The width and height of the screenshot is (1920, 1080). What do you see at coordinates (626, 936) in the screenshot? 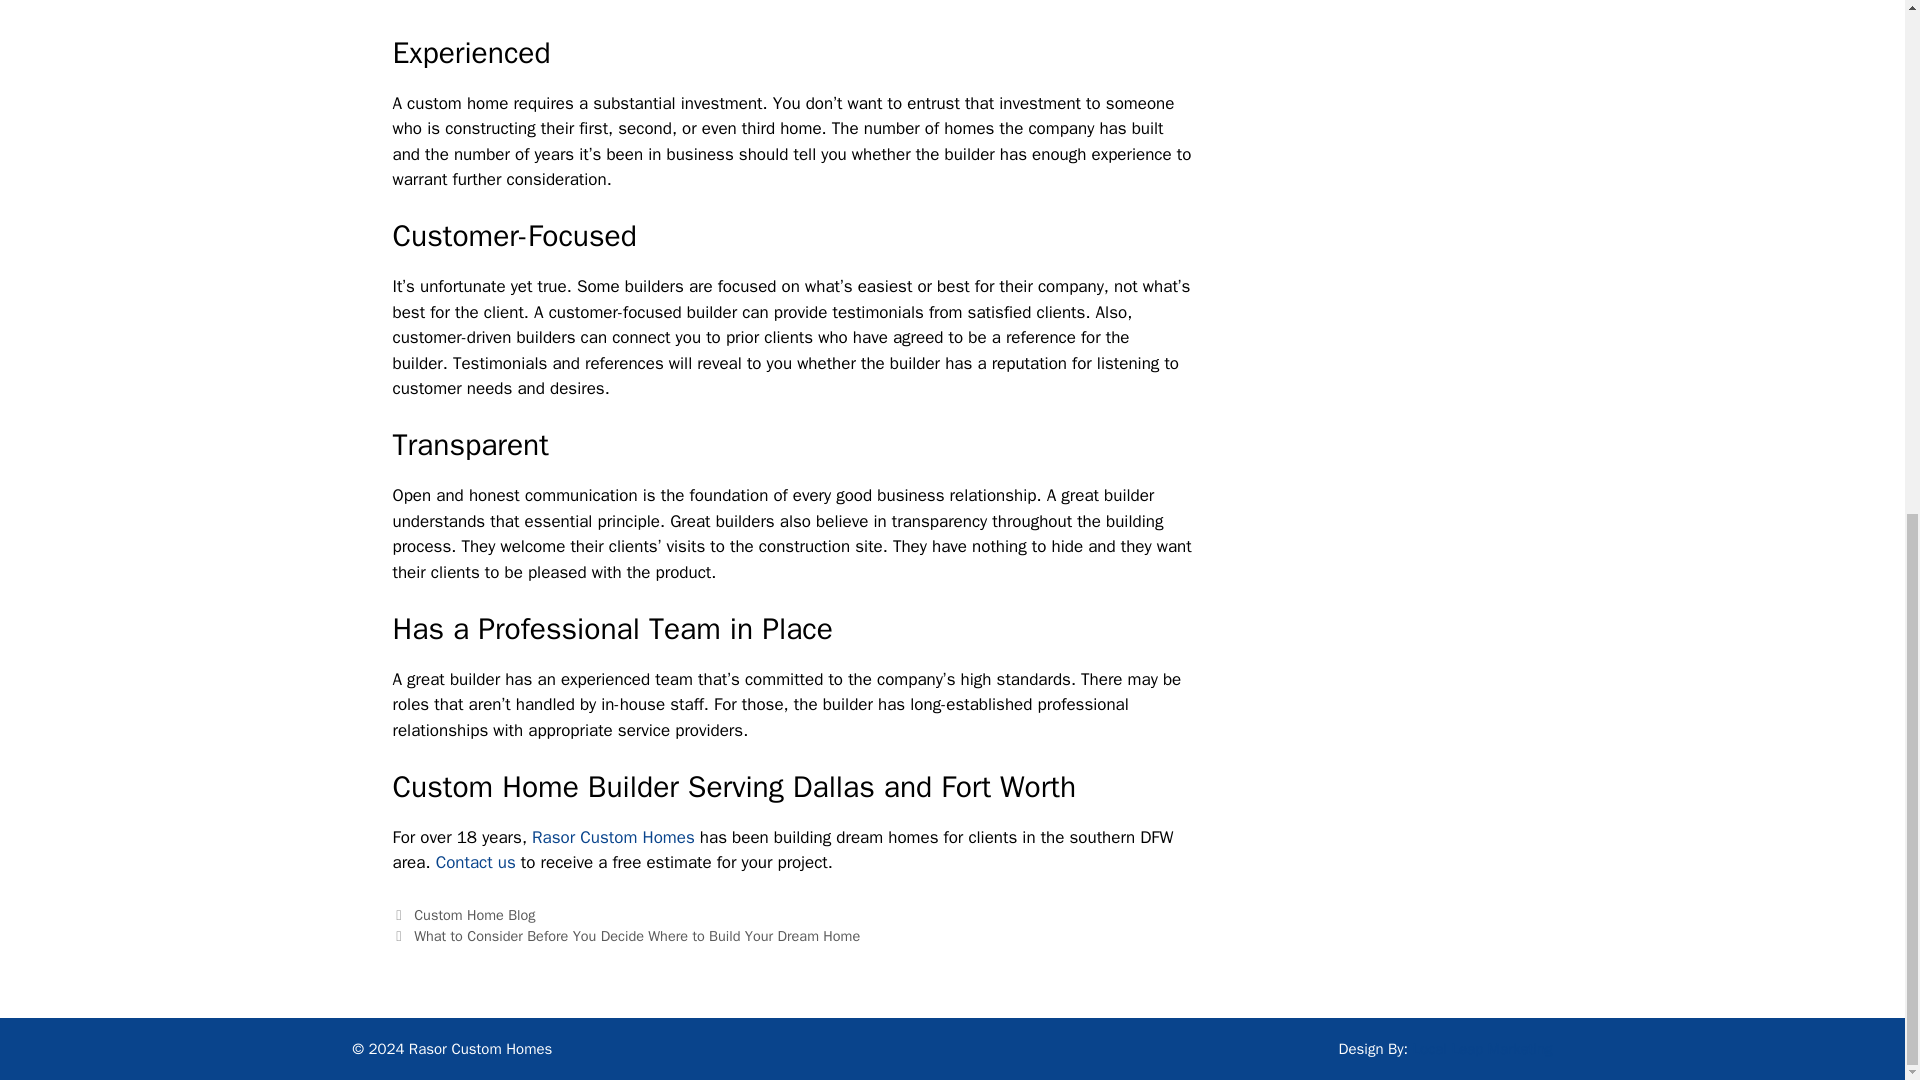
I see `Next` at bounding box center [626, 936].